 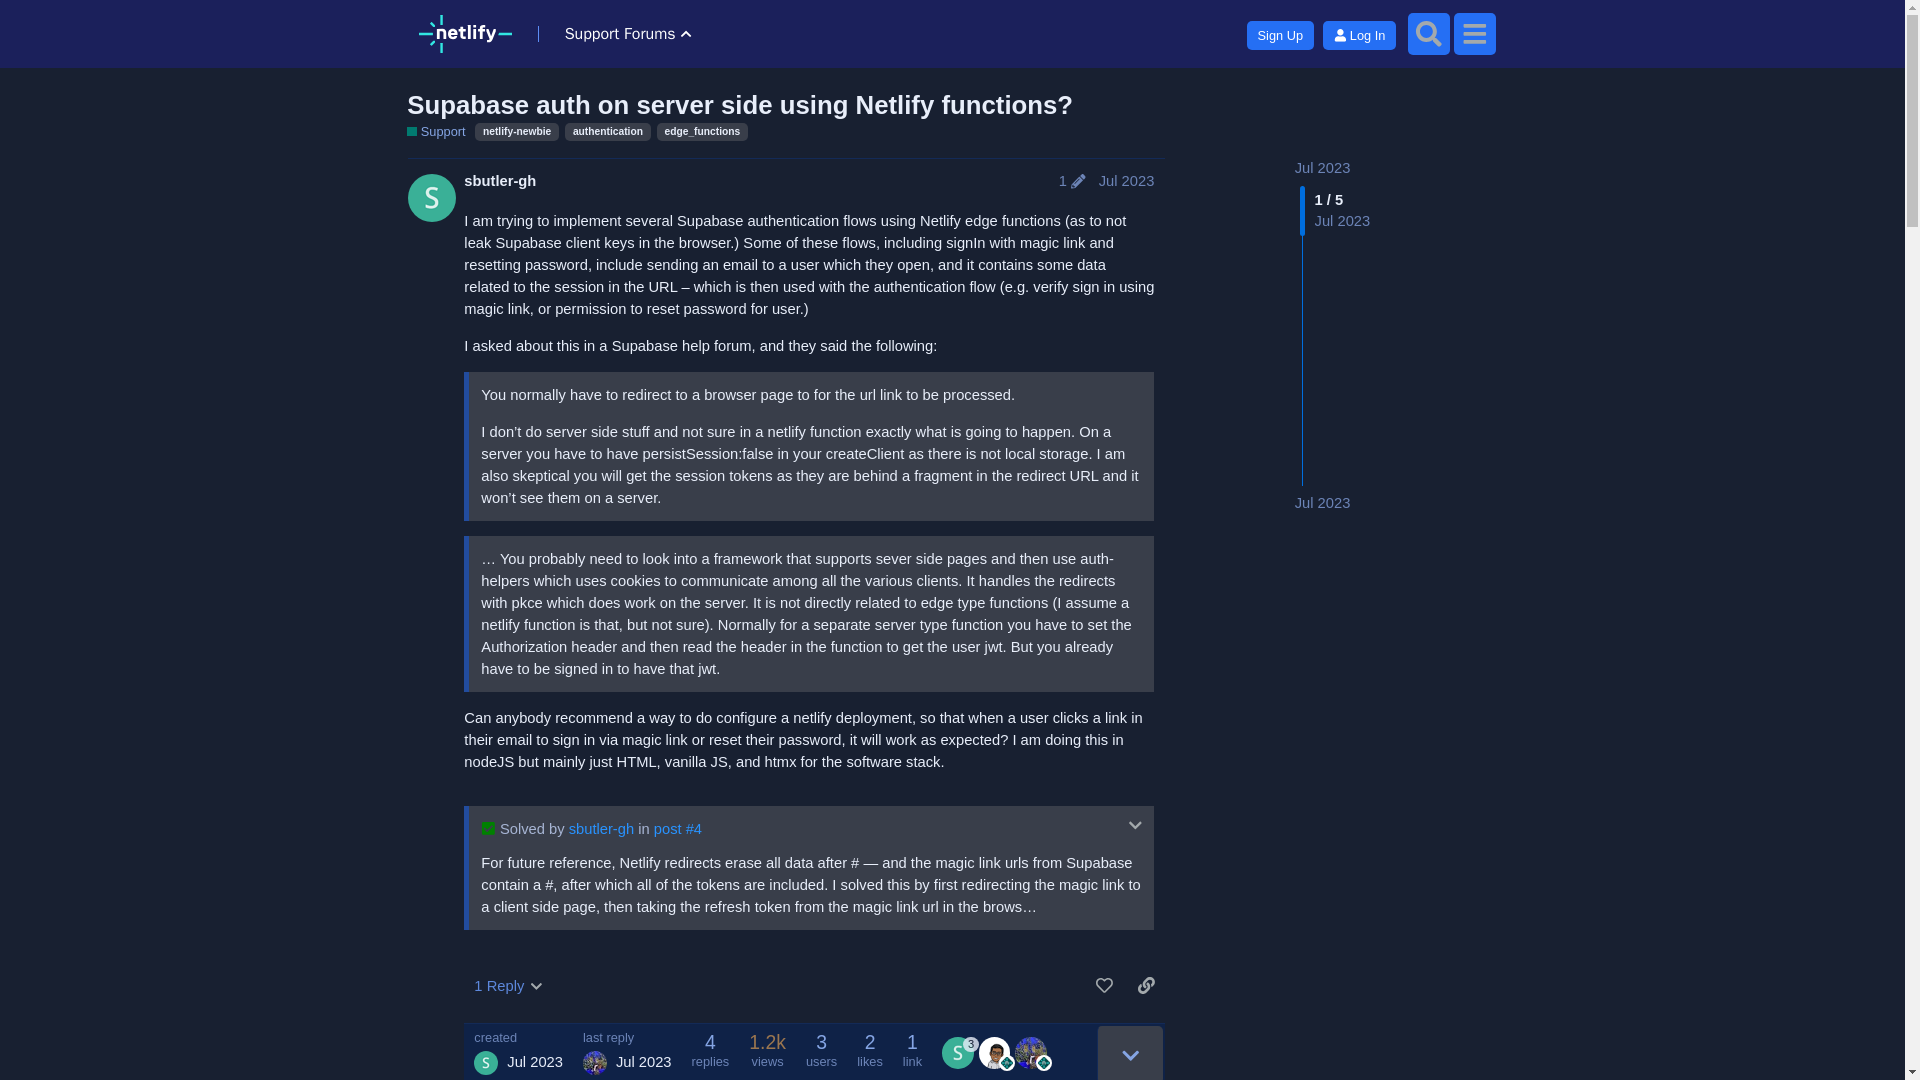 I want to click on sbutler-gh, so click(x=500, y=181).